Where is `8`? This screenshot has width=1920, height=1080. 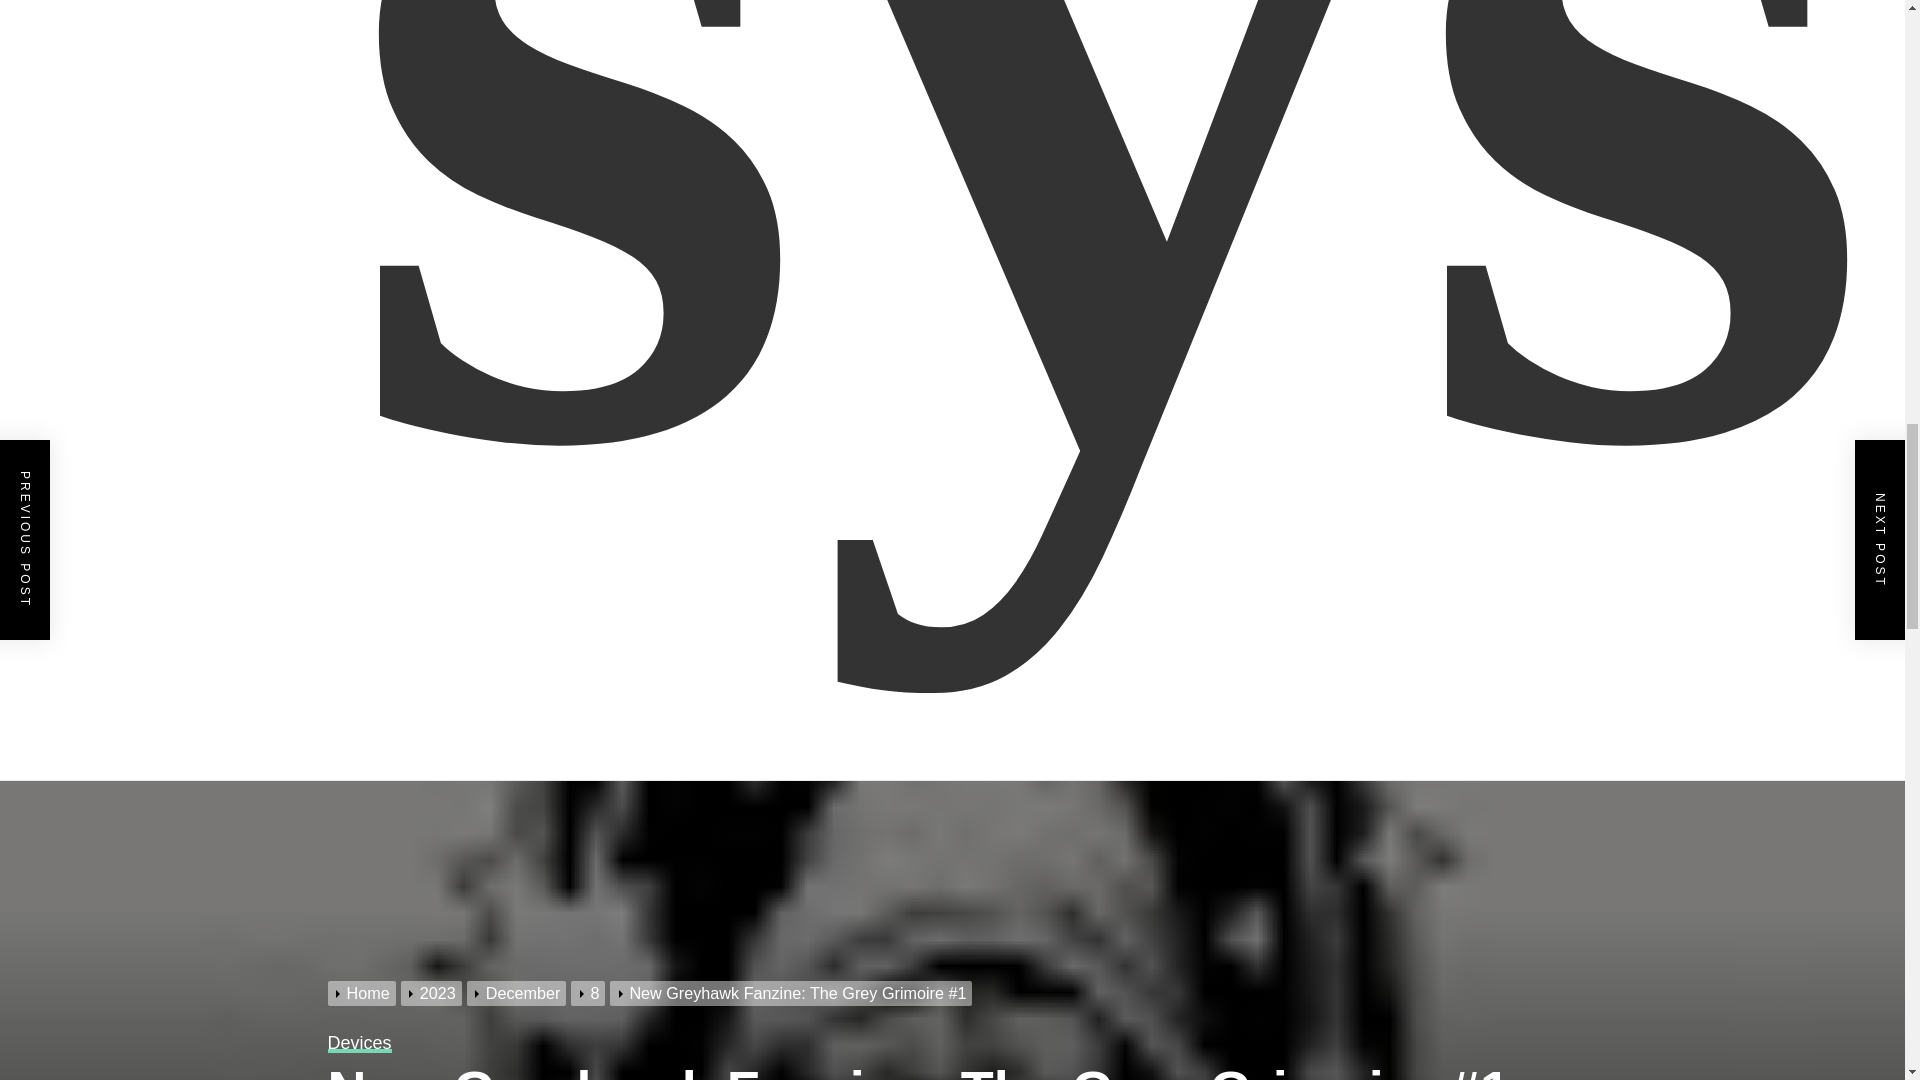 8 is located at coordinates (590, 992).